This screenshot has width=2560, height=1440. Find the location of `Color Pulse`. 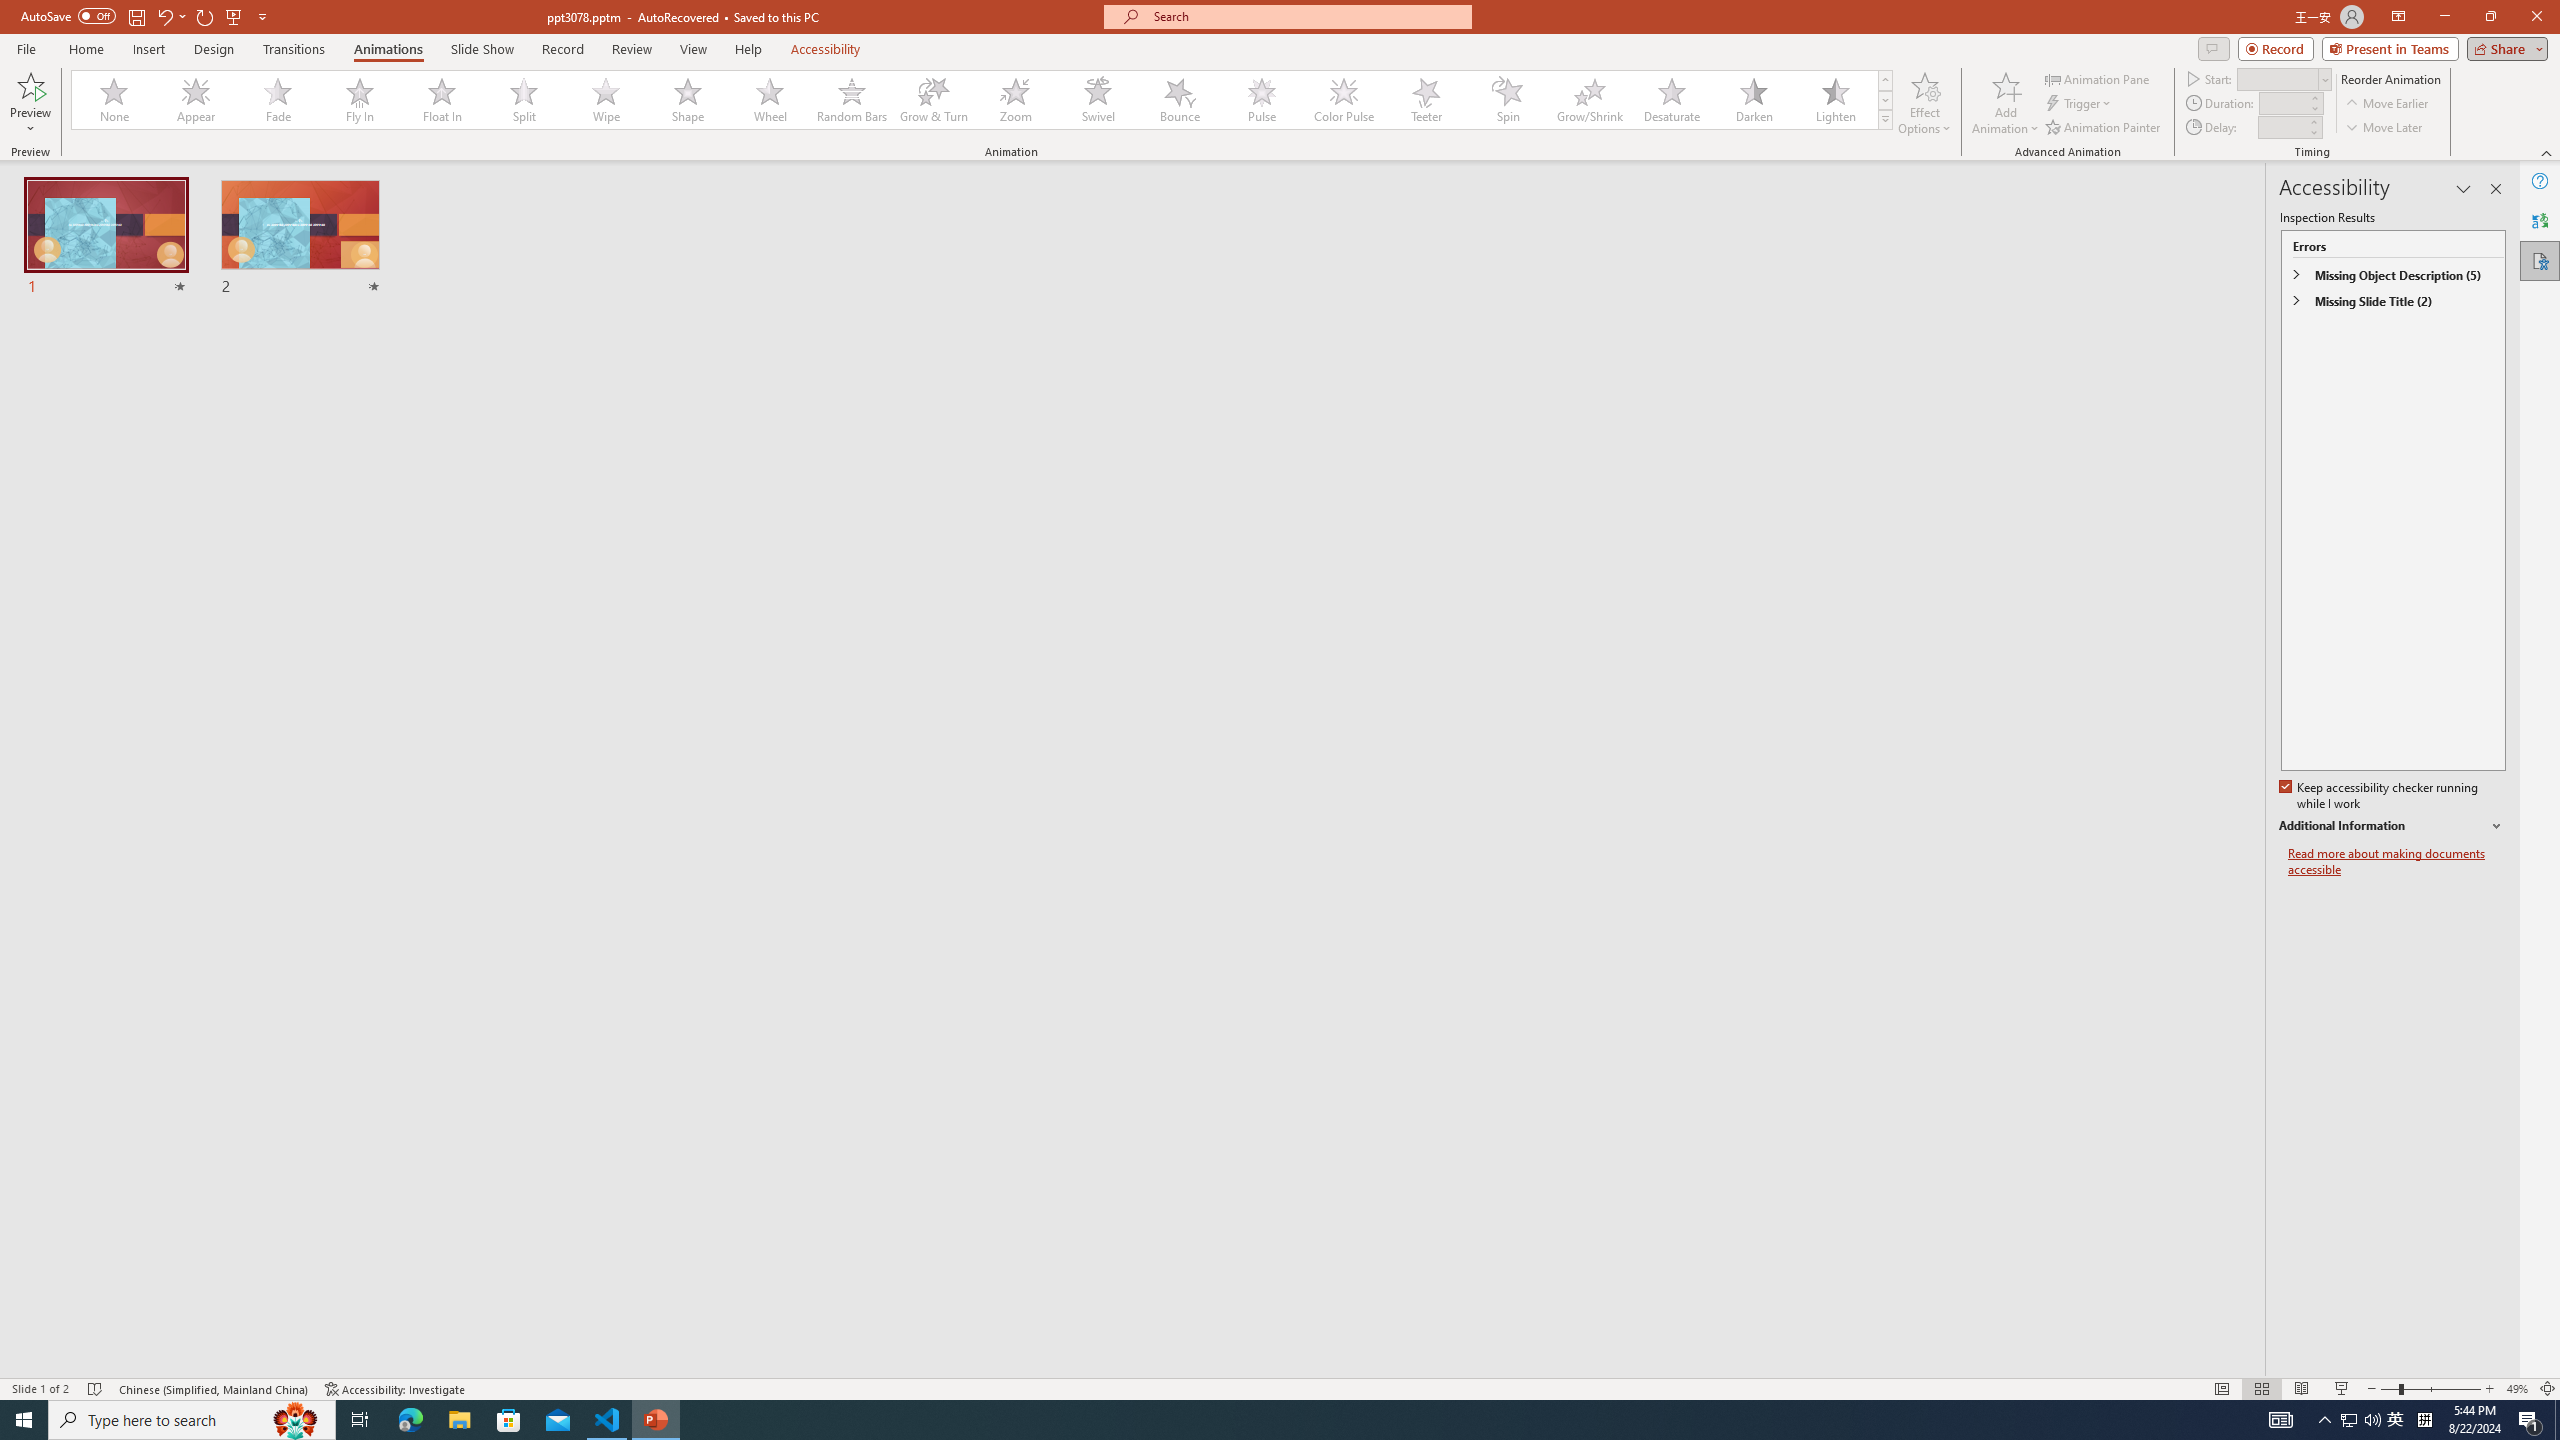

Color Pulse is located at coordinates (1344, 100).